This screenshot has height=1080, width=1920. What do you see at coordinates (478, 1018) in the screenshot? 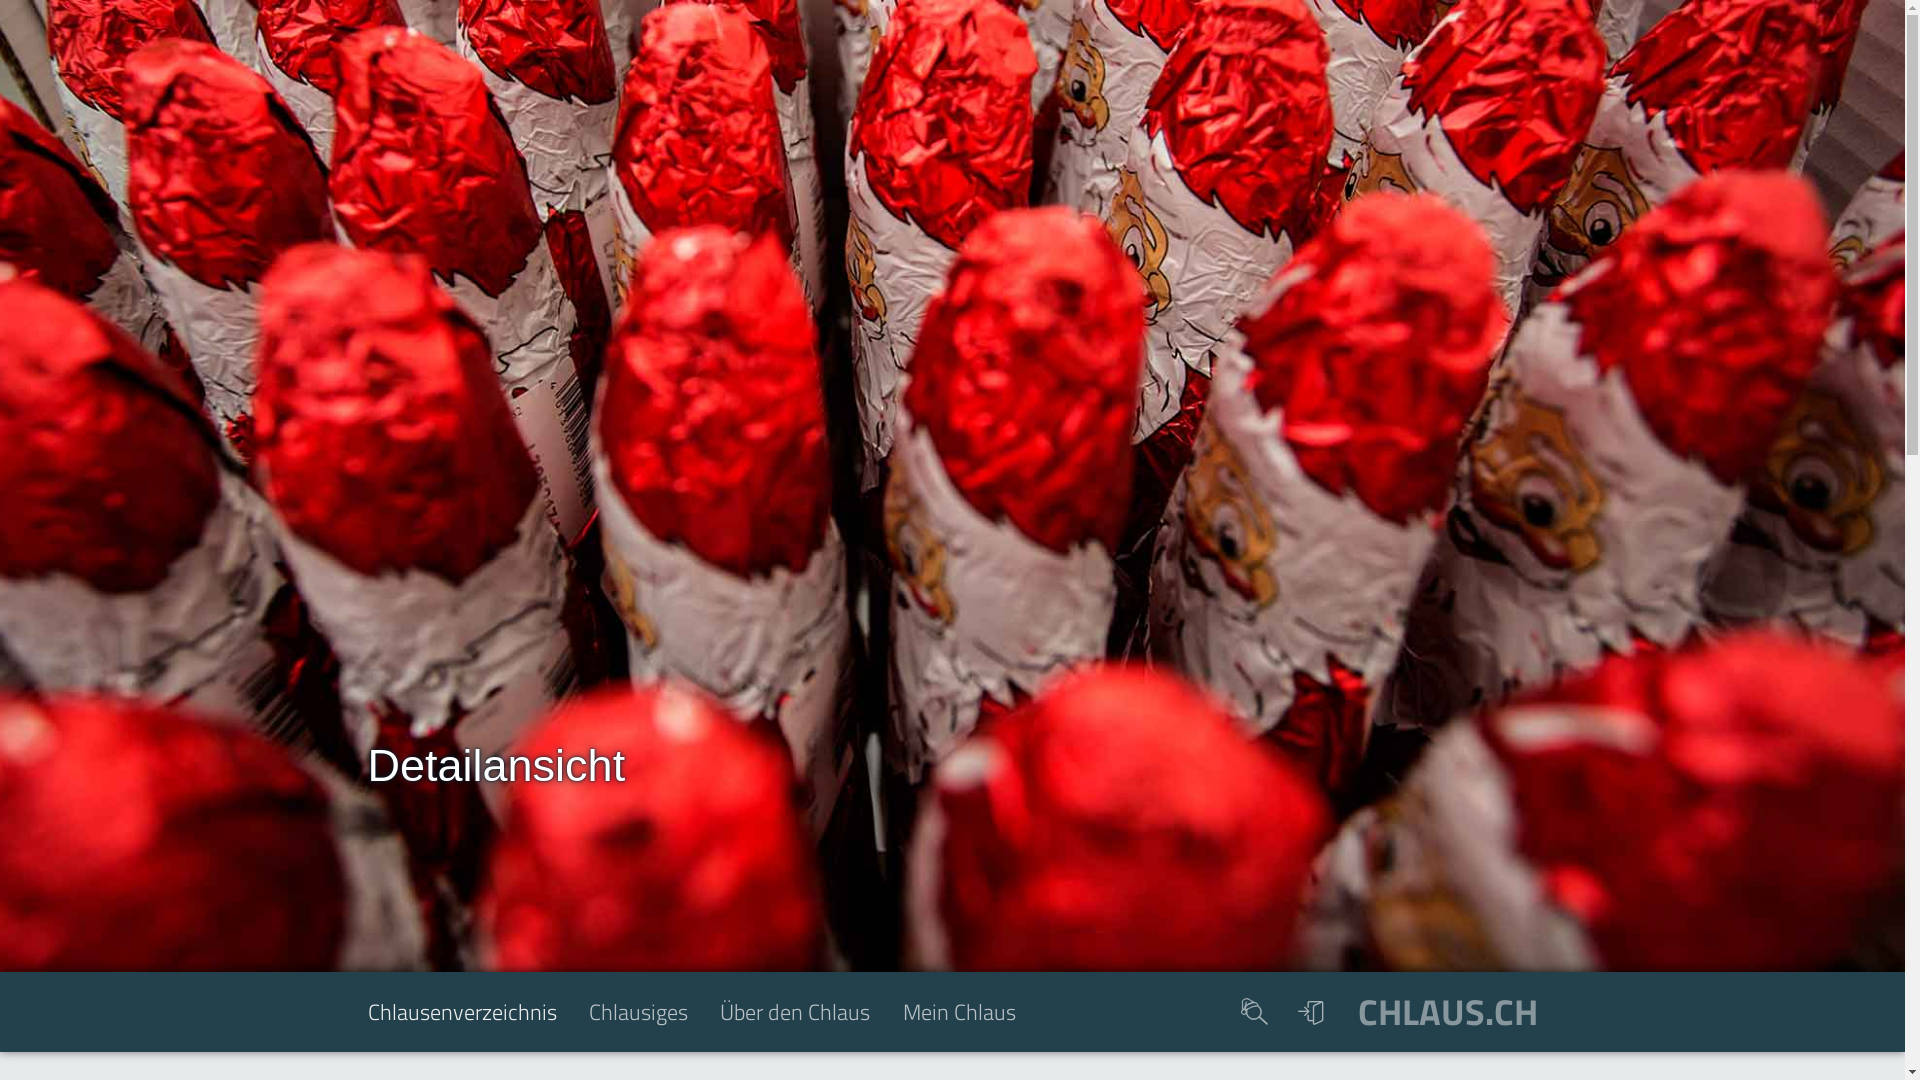
I see `Chlausenverzeichnis` at bounding box center [478, 1018].